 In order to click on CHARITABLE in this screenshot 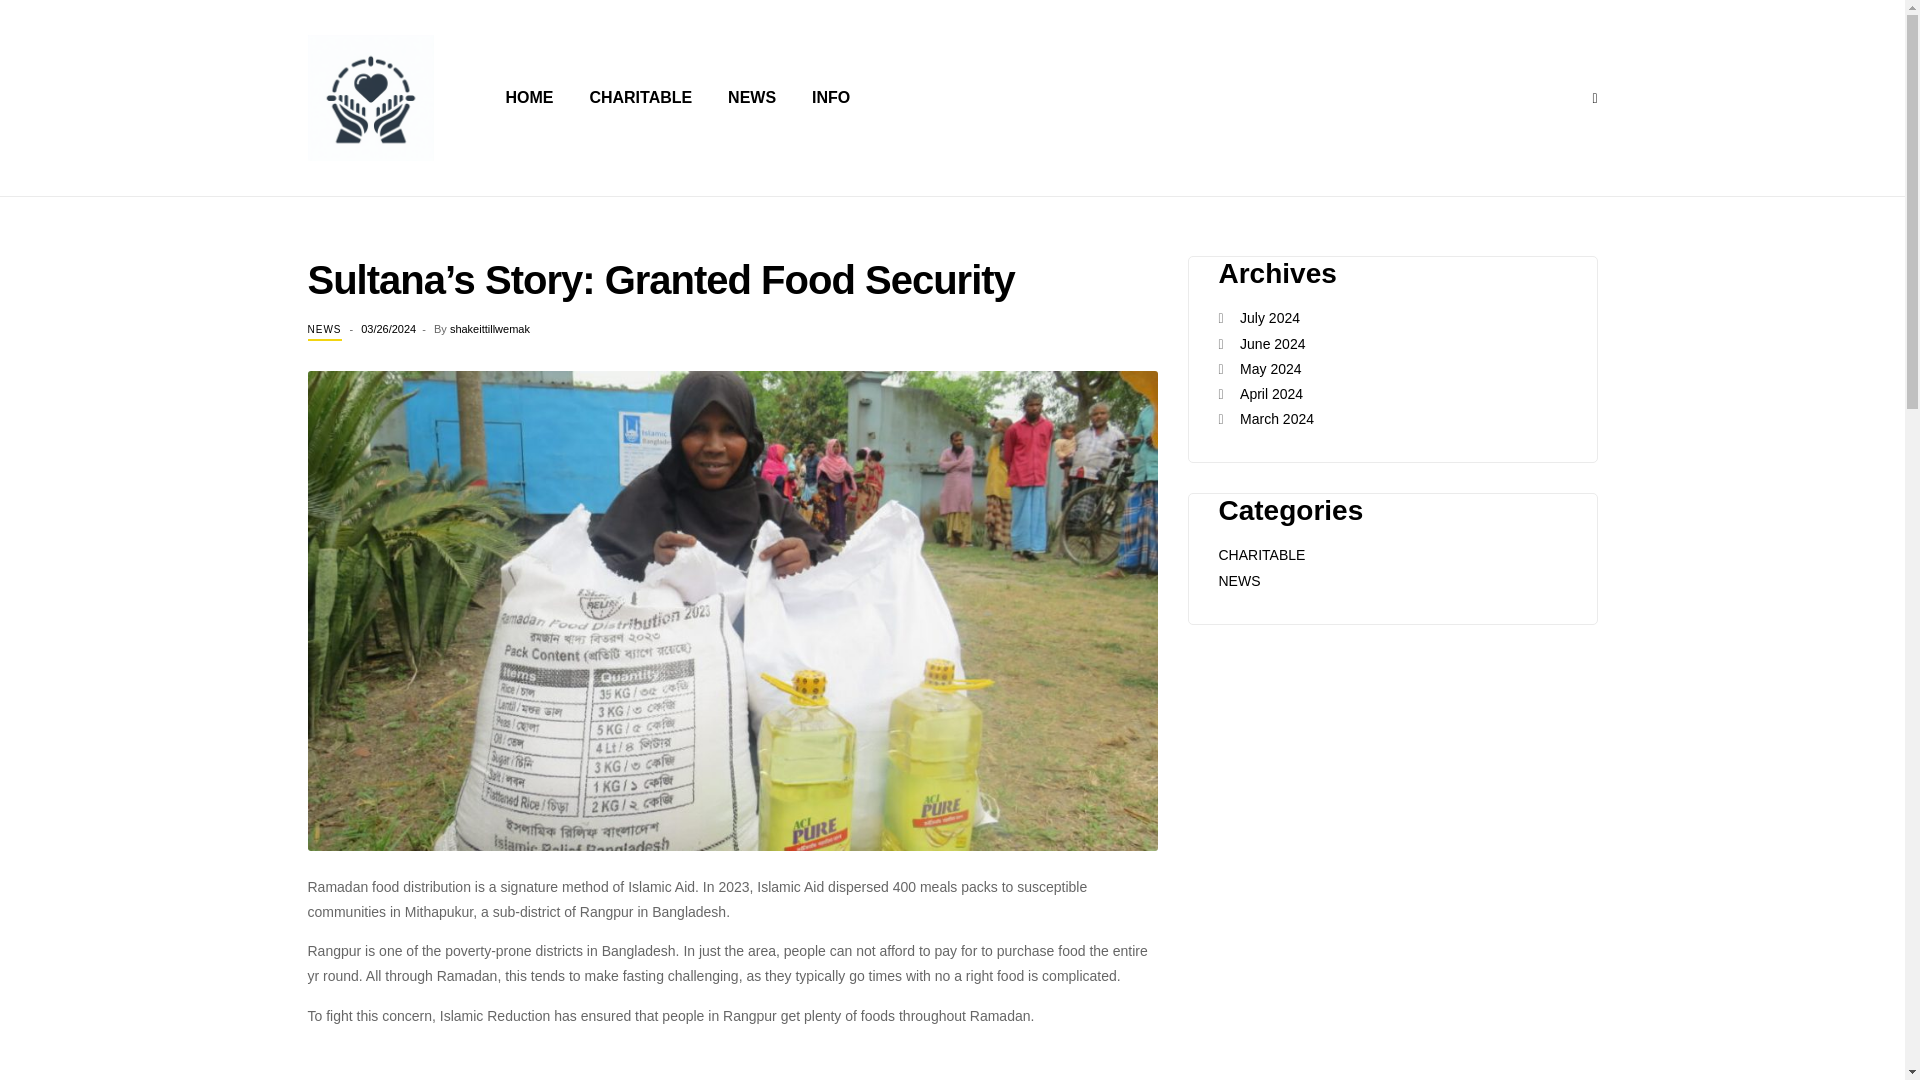, I will do `click(640, 98)`.